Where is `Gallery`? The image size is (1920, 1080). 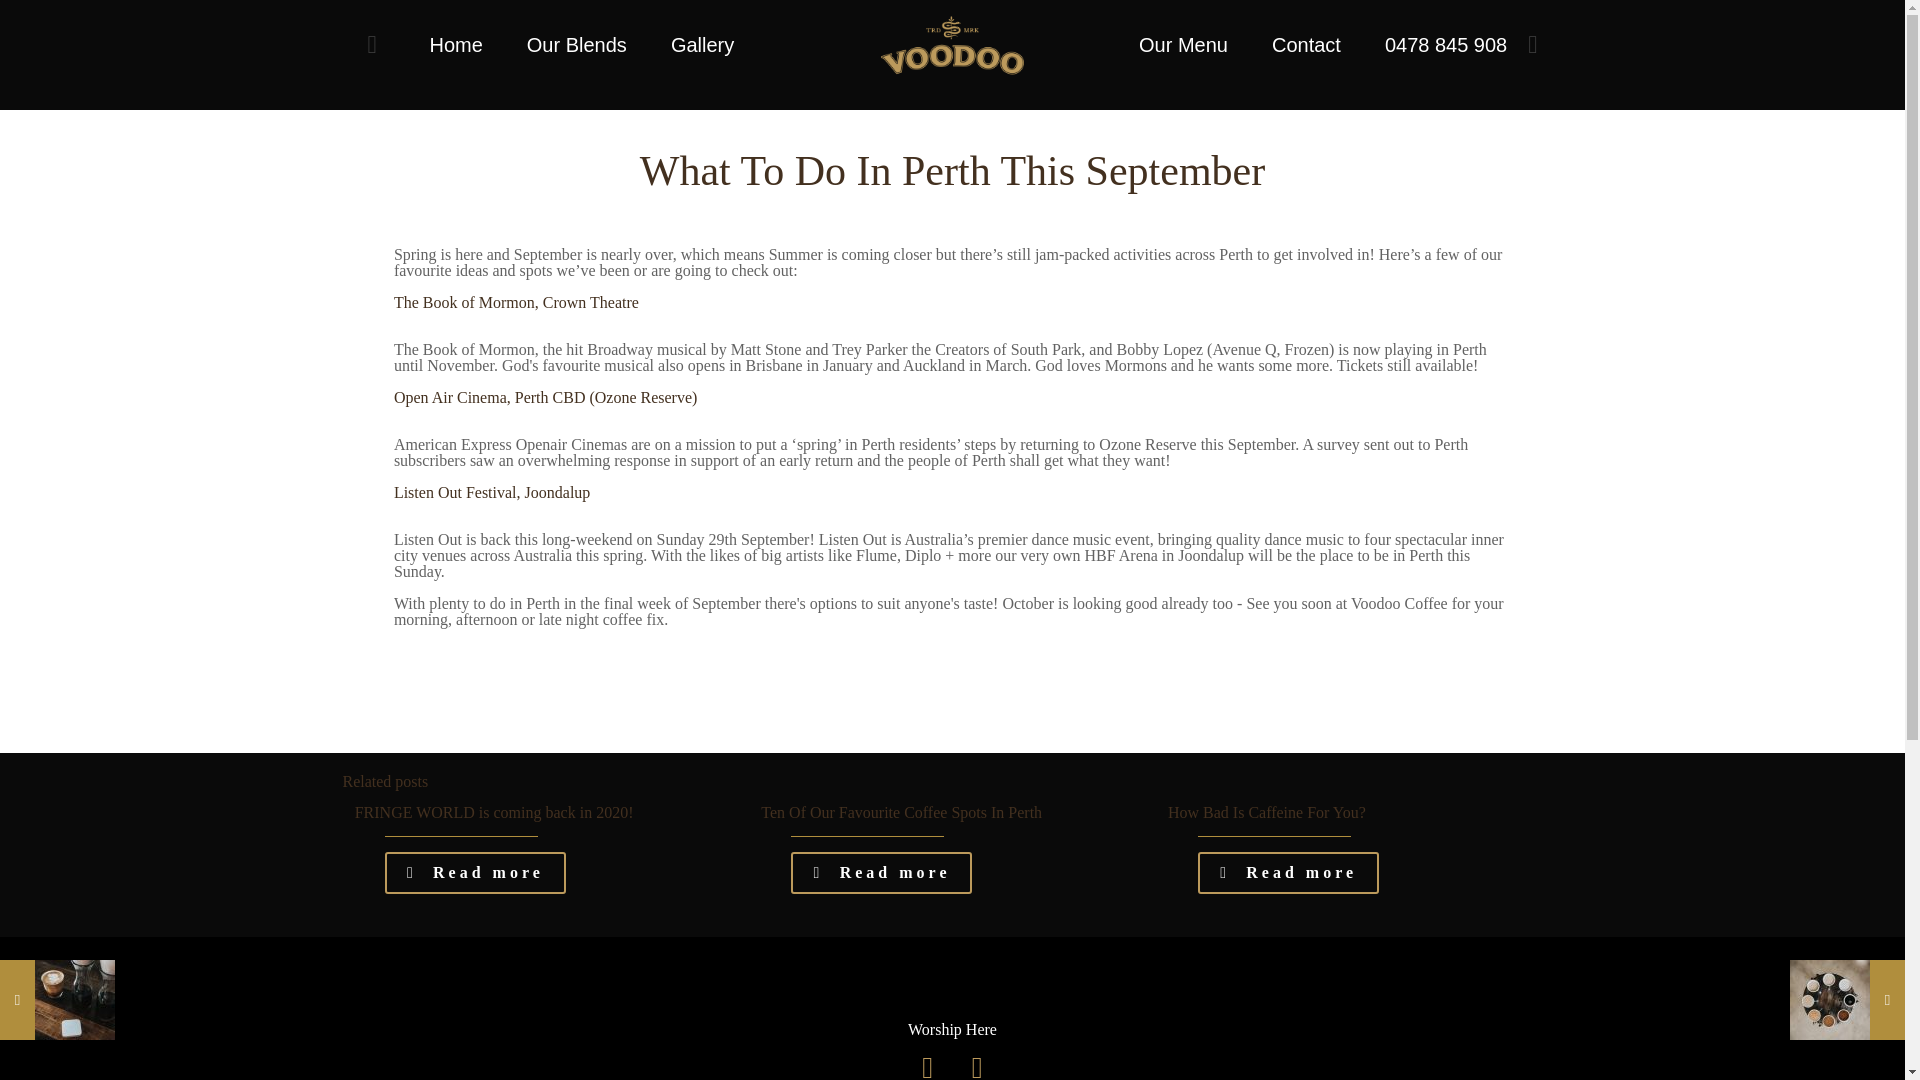 Gallery is located at coordinates (702, 44).